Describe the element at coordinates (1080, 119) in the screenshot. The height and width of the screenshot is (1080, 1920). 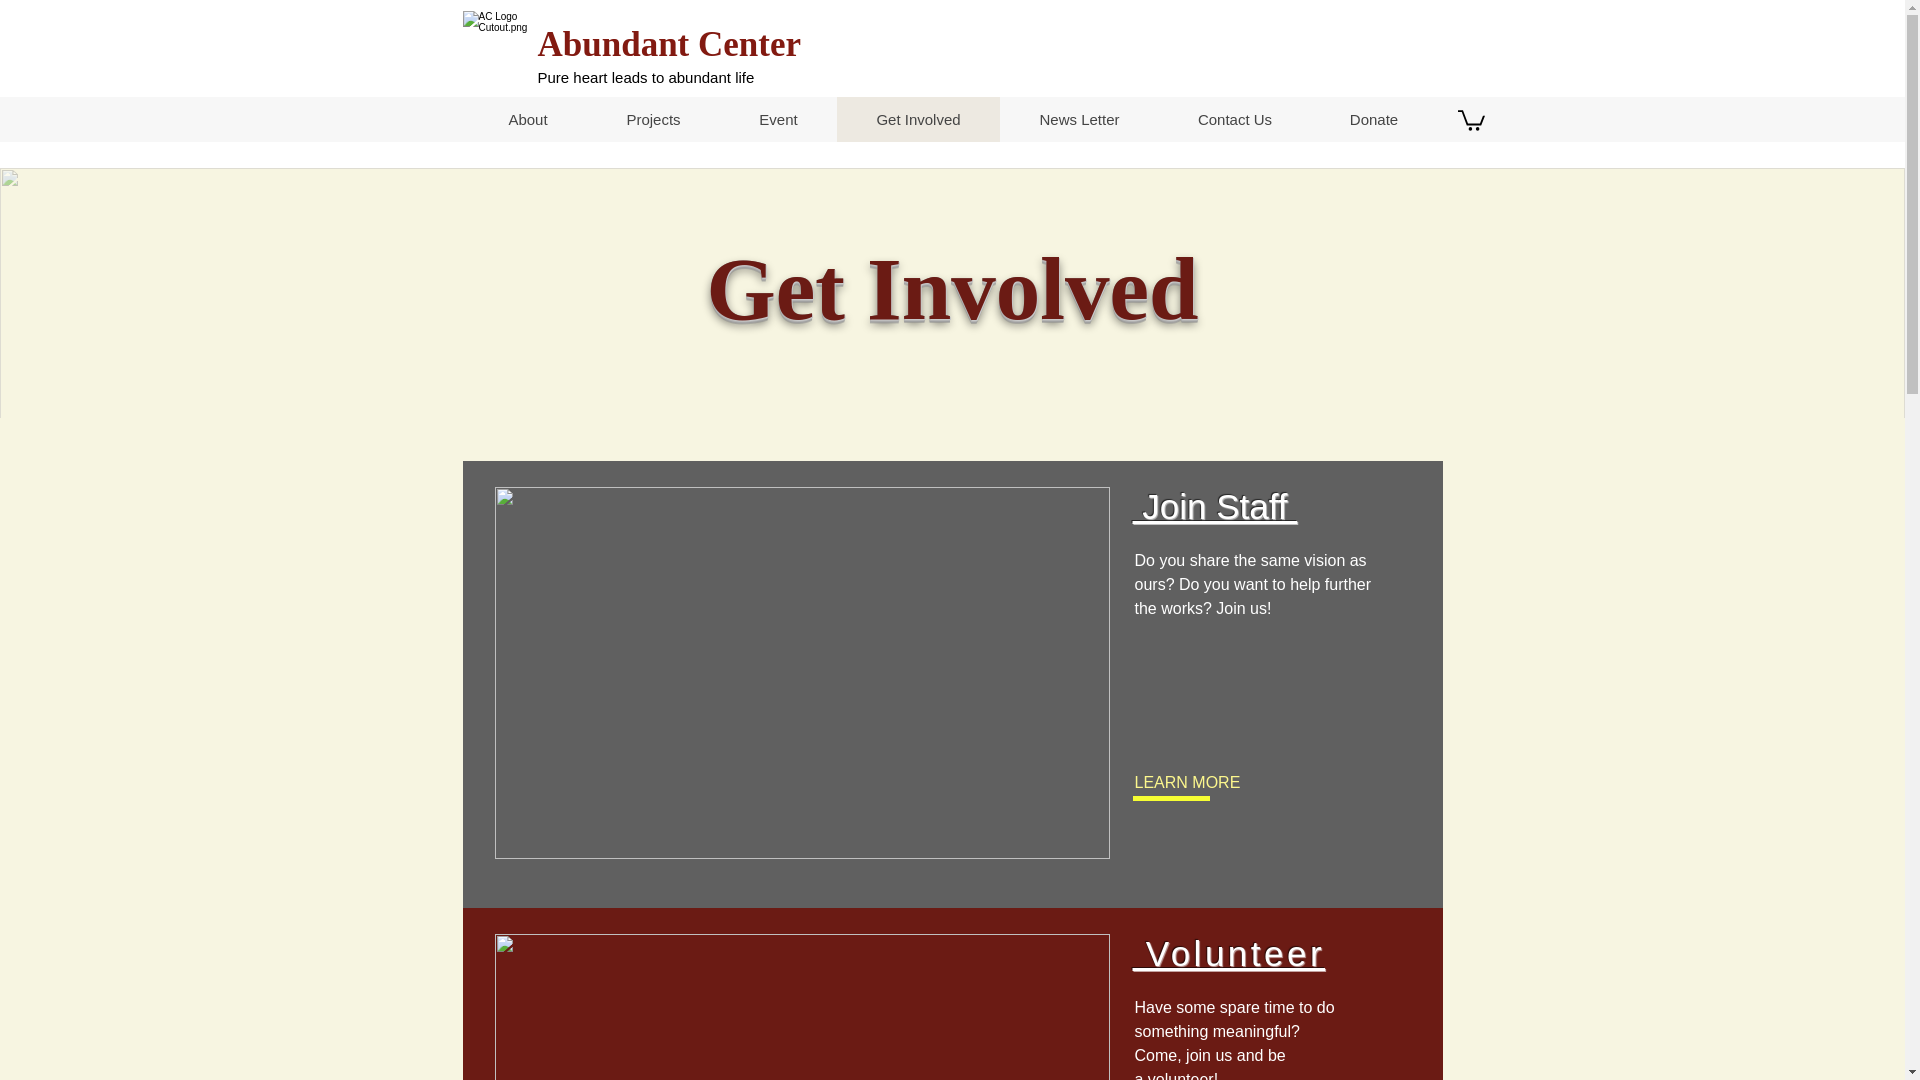
I see `News Letter` at that location.